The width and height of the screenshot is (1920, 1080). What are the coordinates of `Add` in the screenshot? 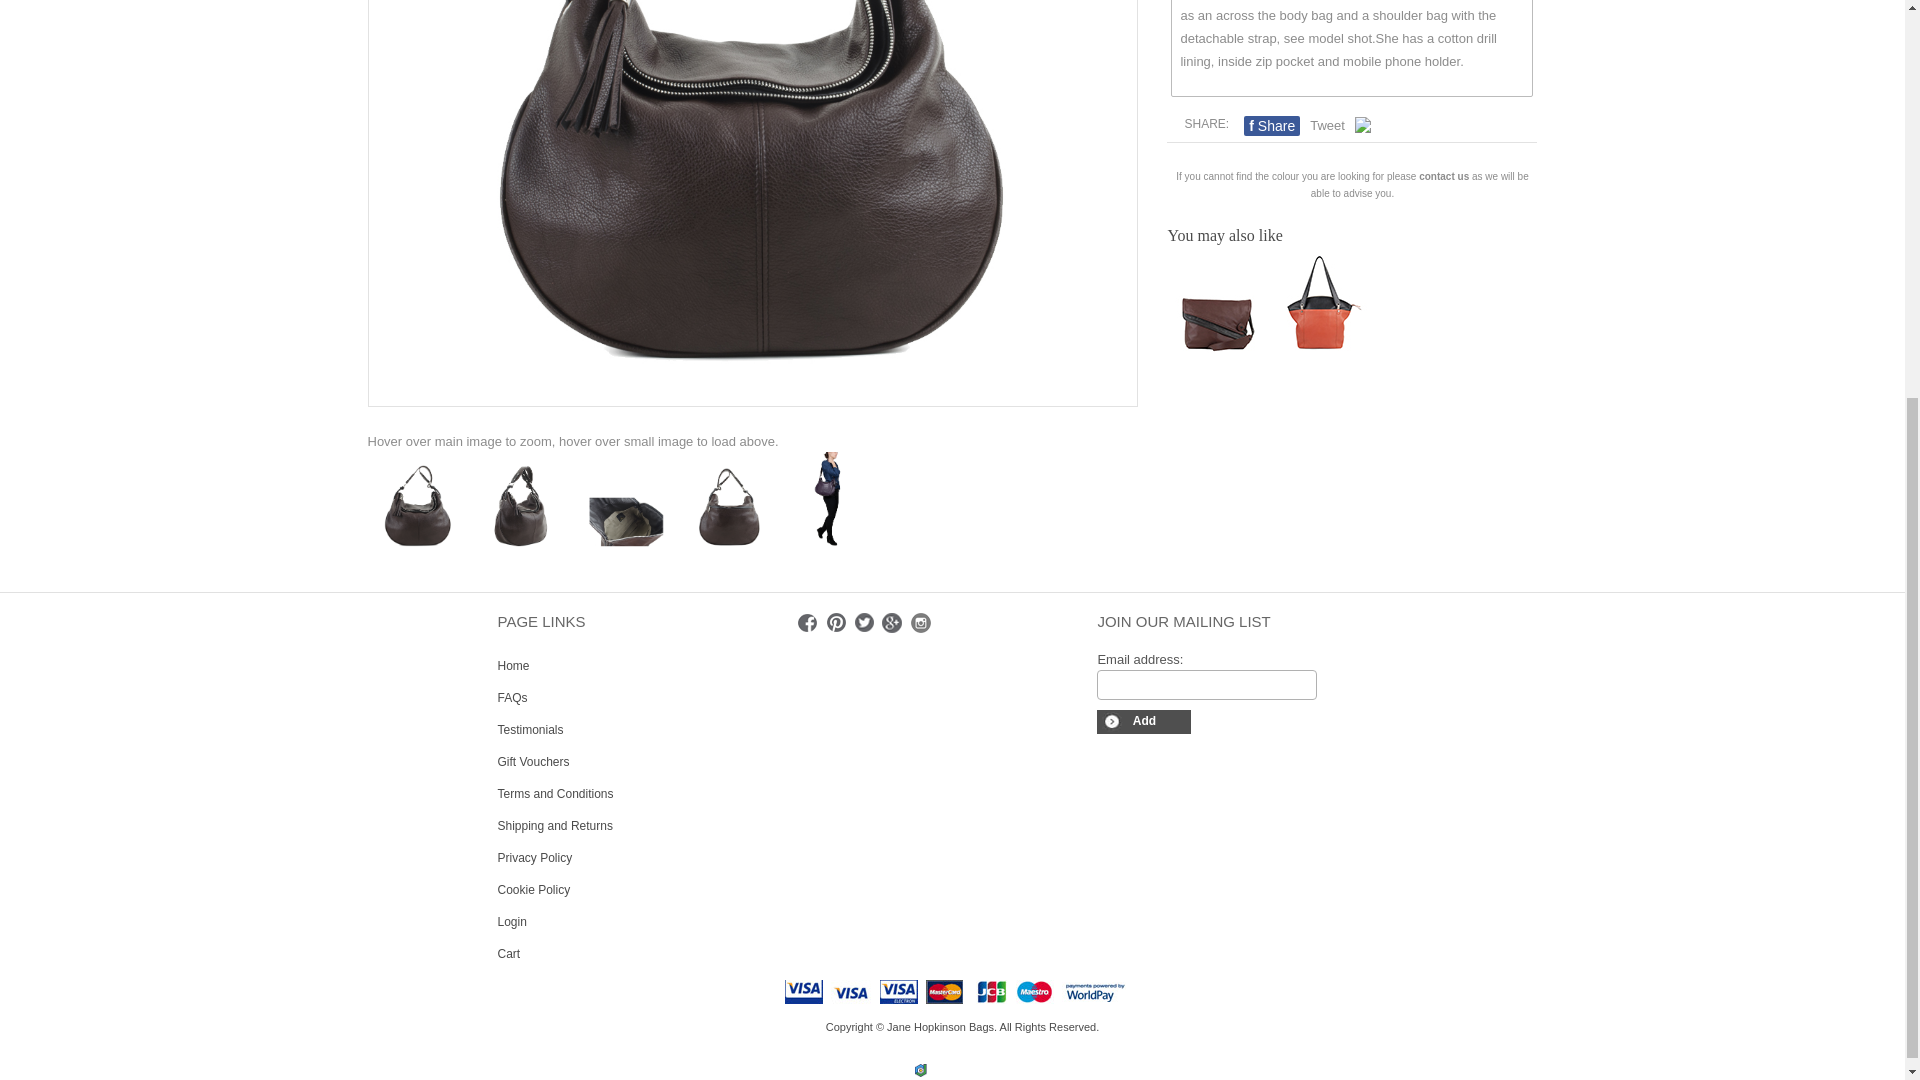 It's located at (1143, 722).